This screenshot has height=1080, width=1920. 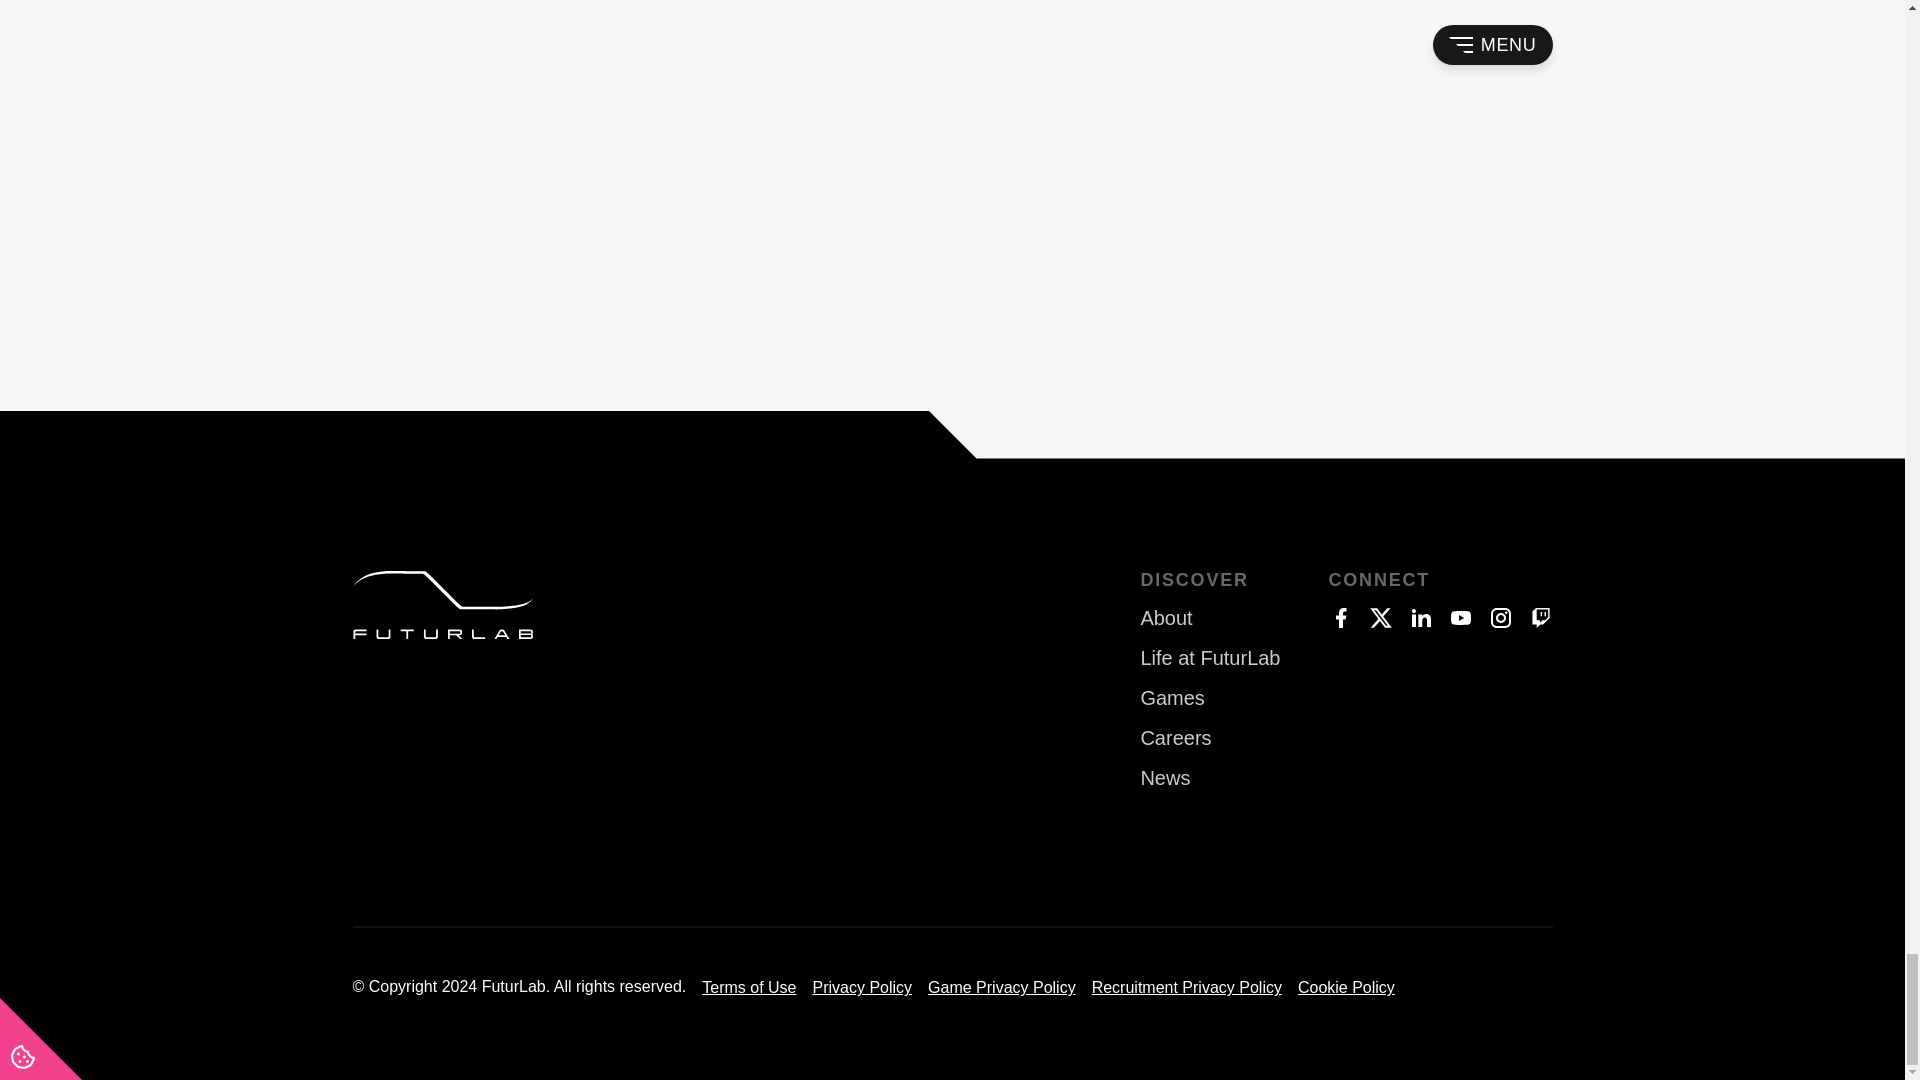 I want to click on Twitch, so click(x=1540, y=617).